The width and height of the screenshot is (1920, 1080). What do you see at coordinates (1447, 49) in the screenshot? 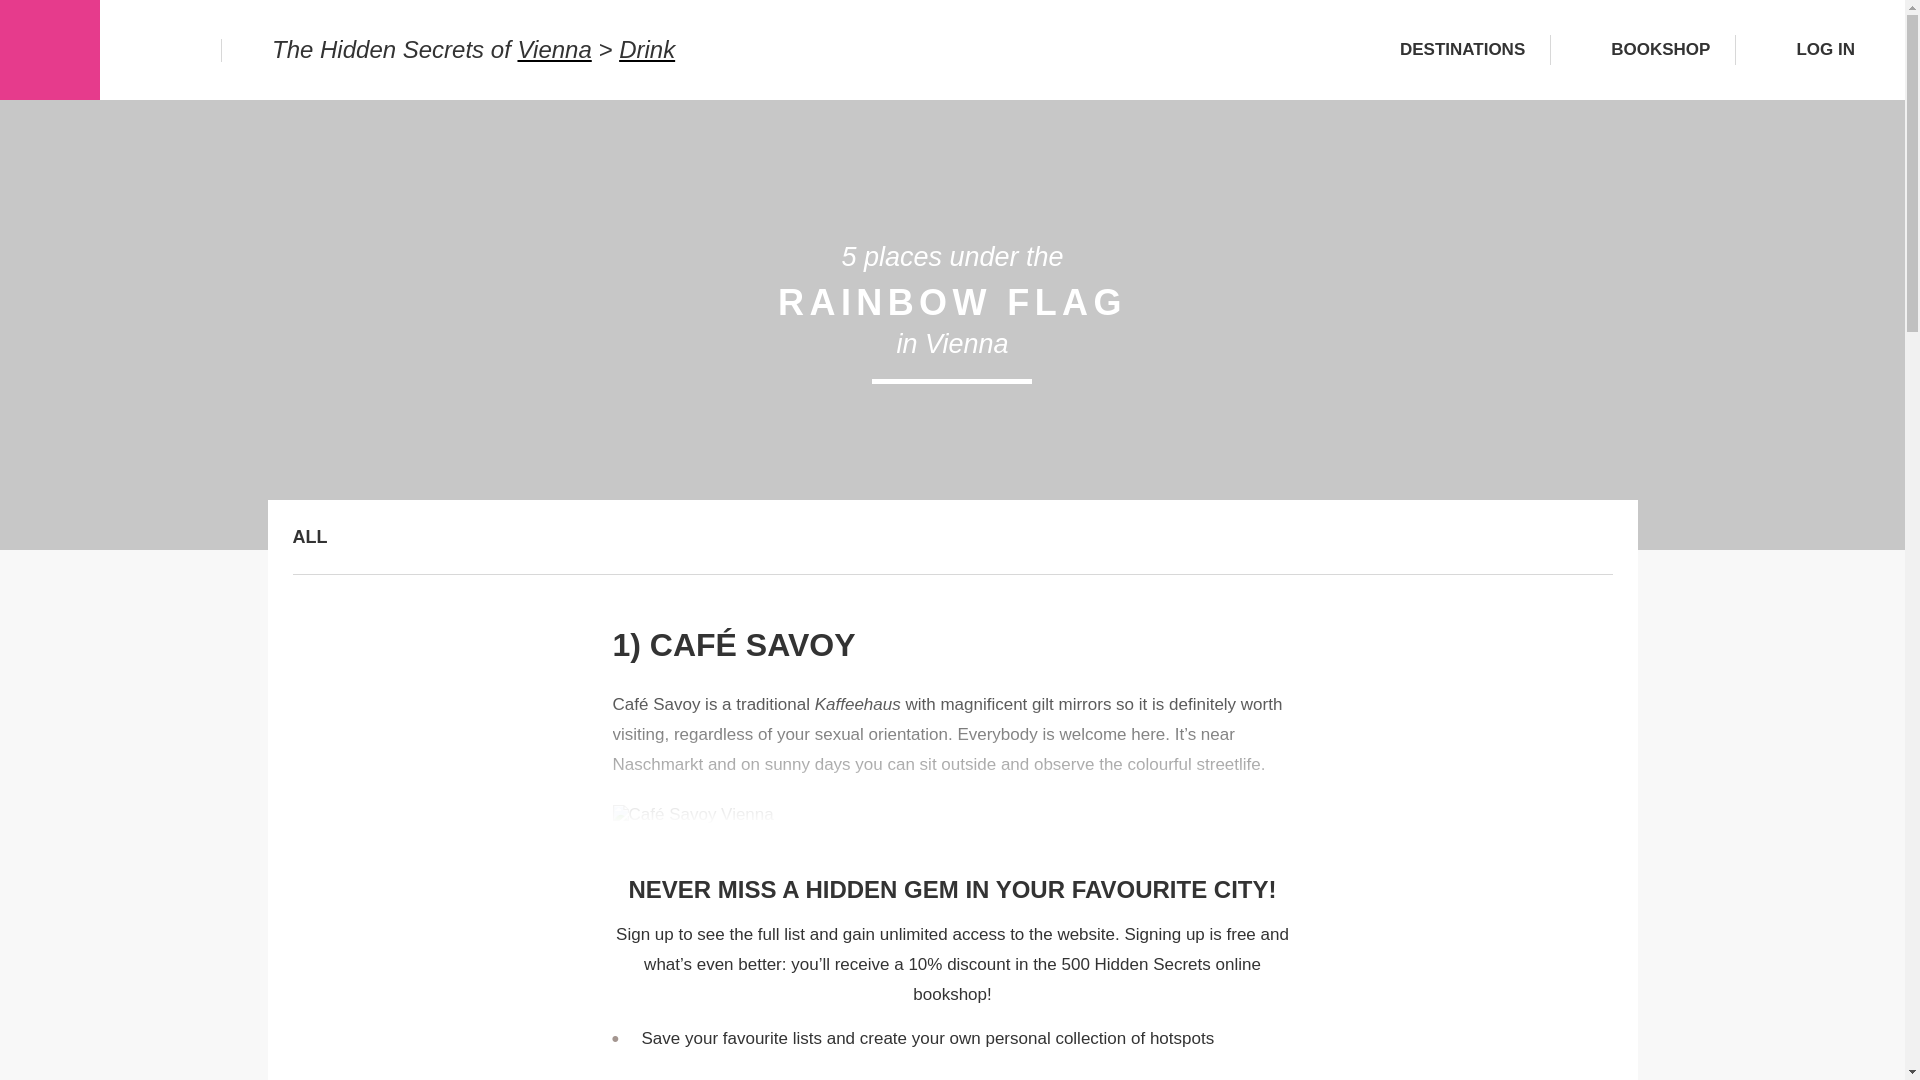
I see `DESTINATIONS` at bounding box center [1447, 49].